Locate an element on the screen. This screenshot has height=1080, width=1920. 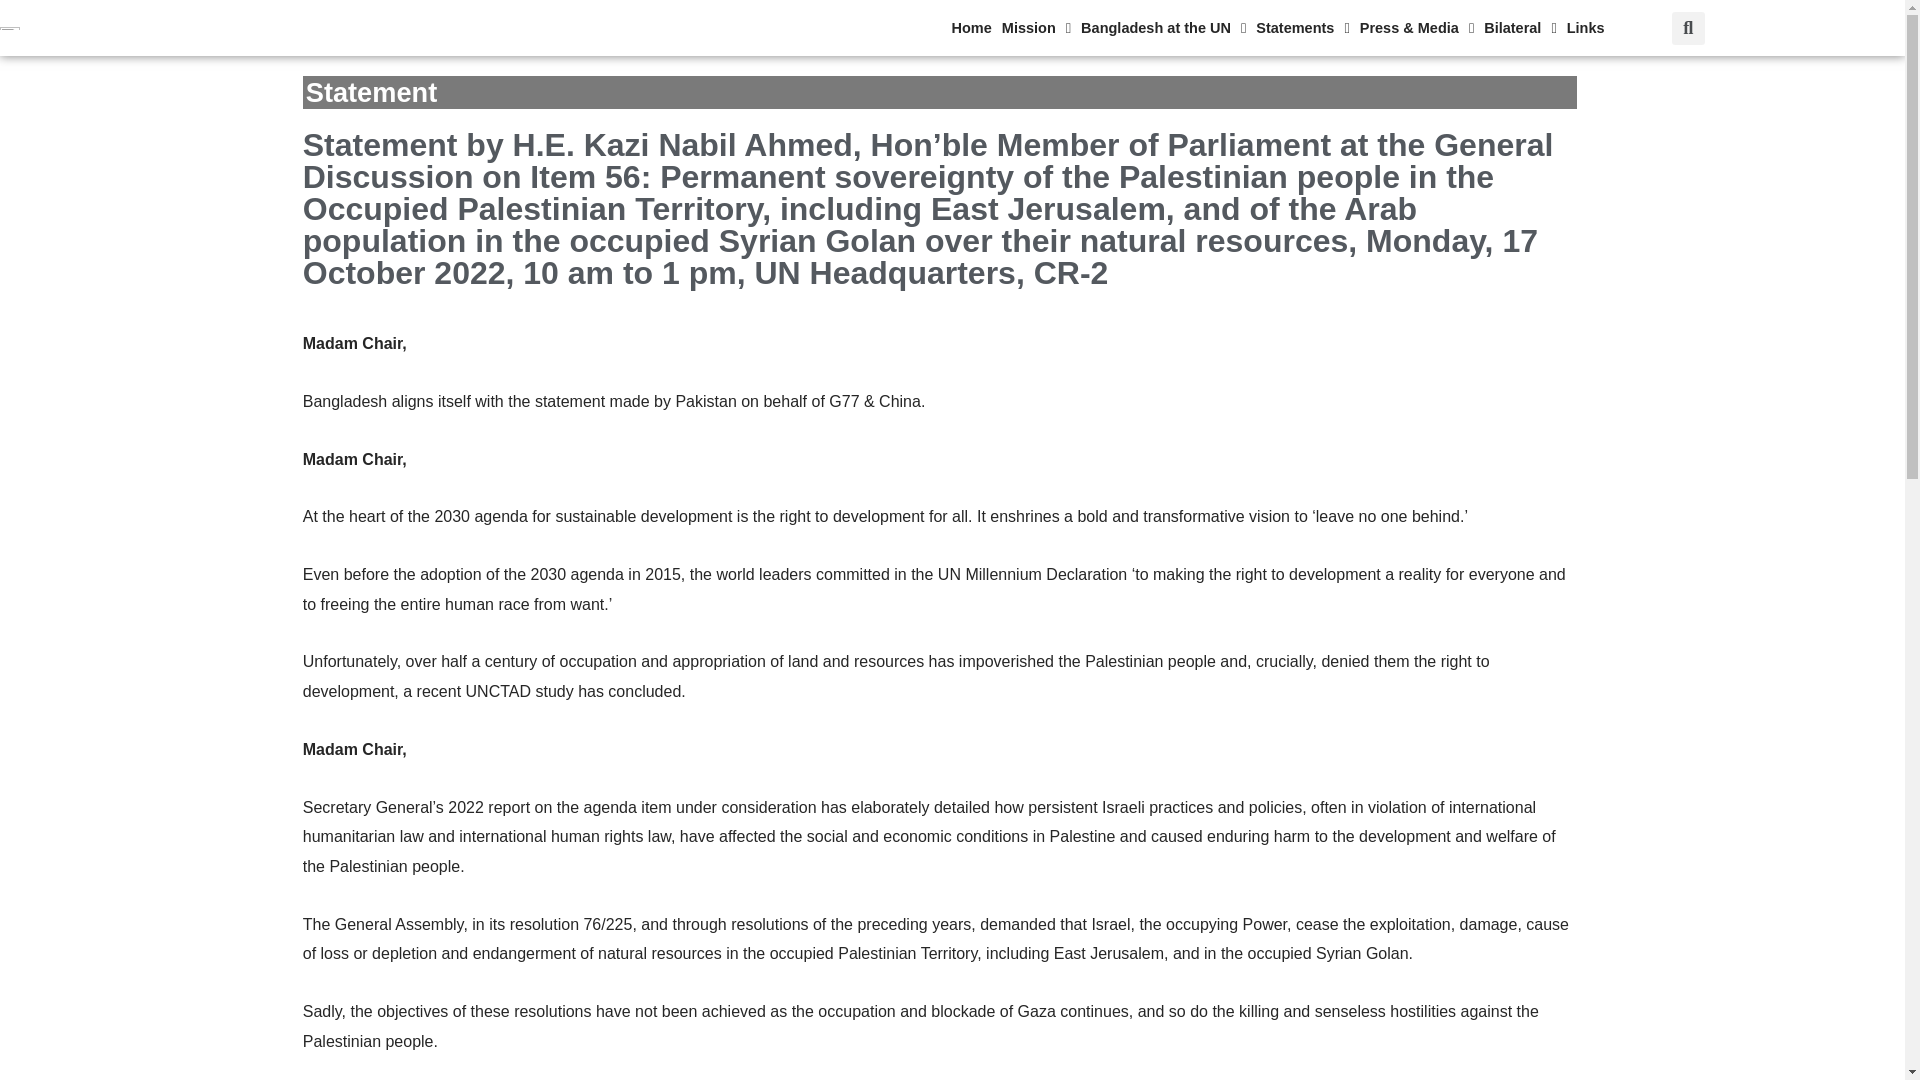
Bangladesh at the UN is located at coordinates (1163, 28).